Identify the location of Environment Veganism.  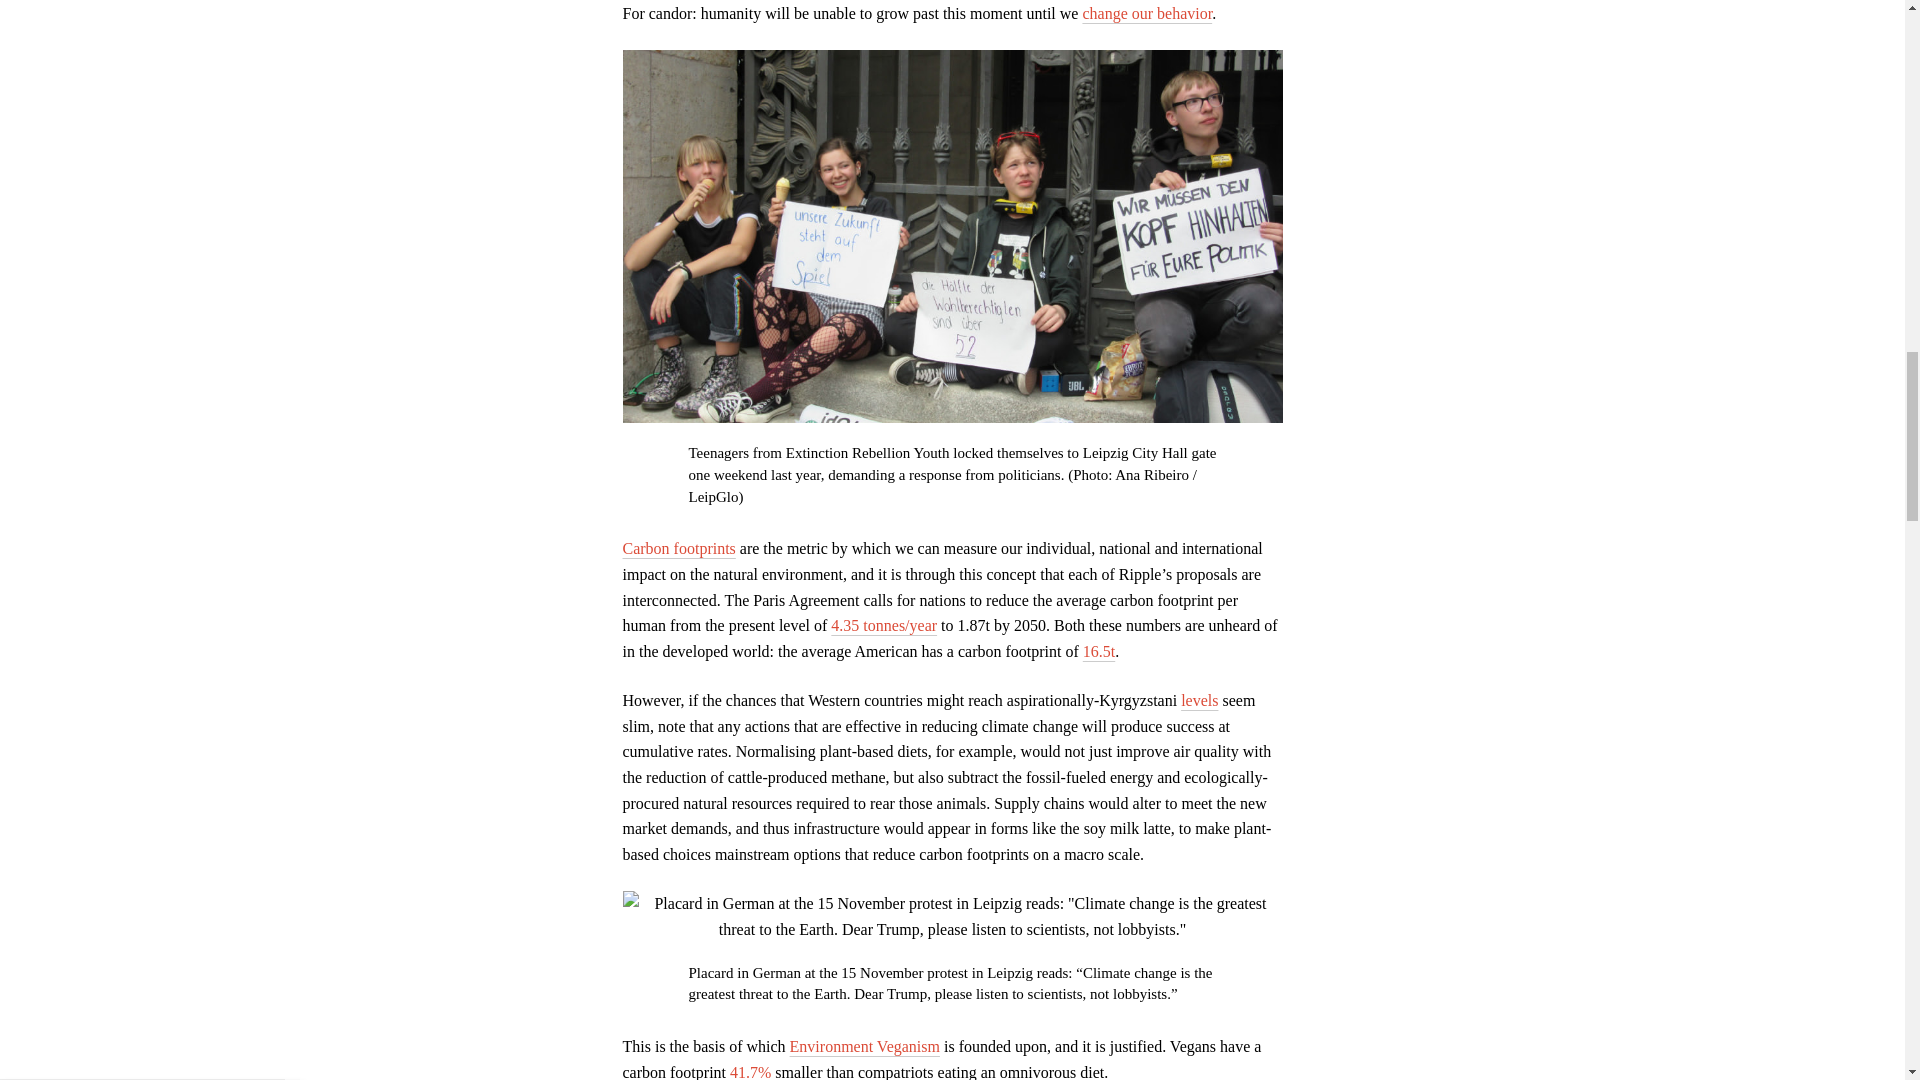
(864, 1046).